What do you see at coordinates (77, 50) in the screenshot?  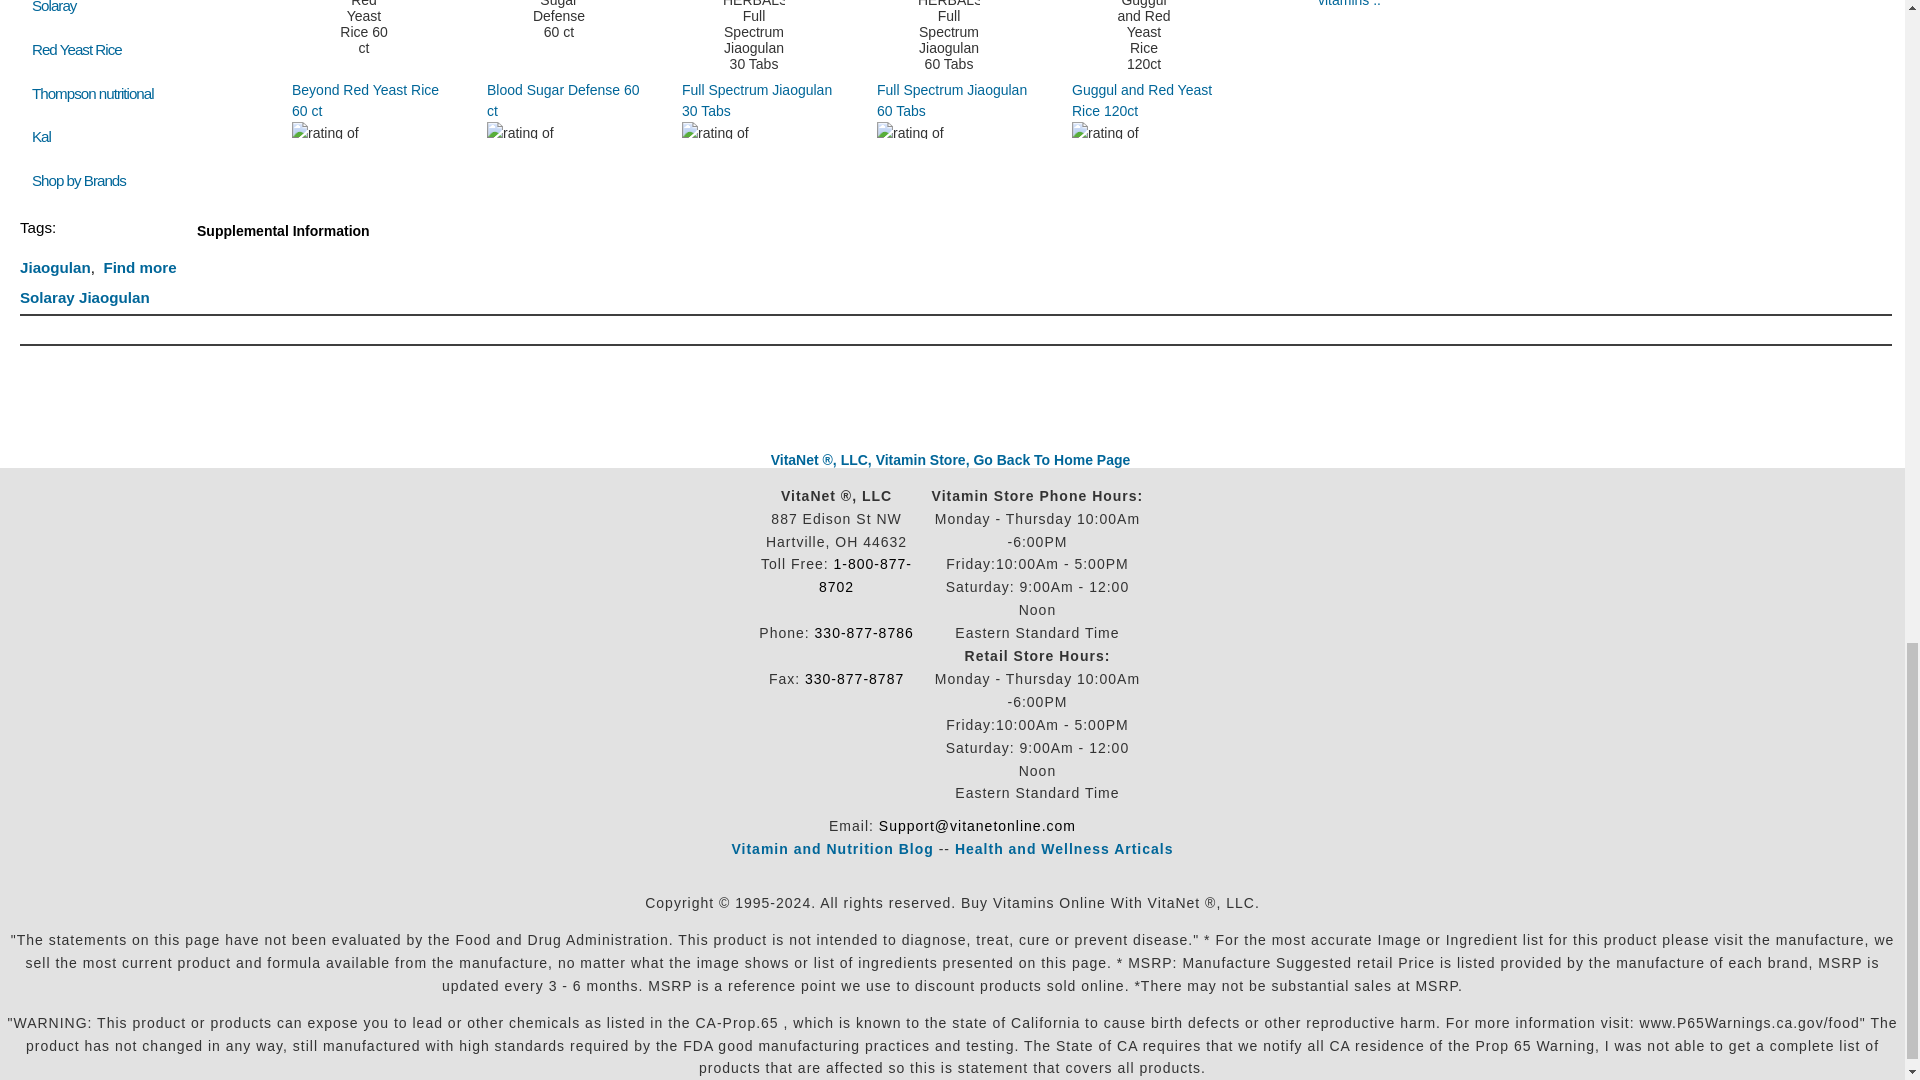 I see `red yeast rice extract` at bounding box center [77, 50].